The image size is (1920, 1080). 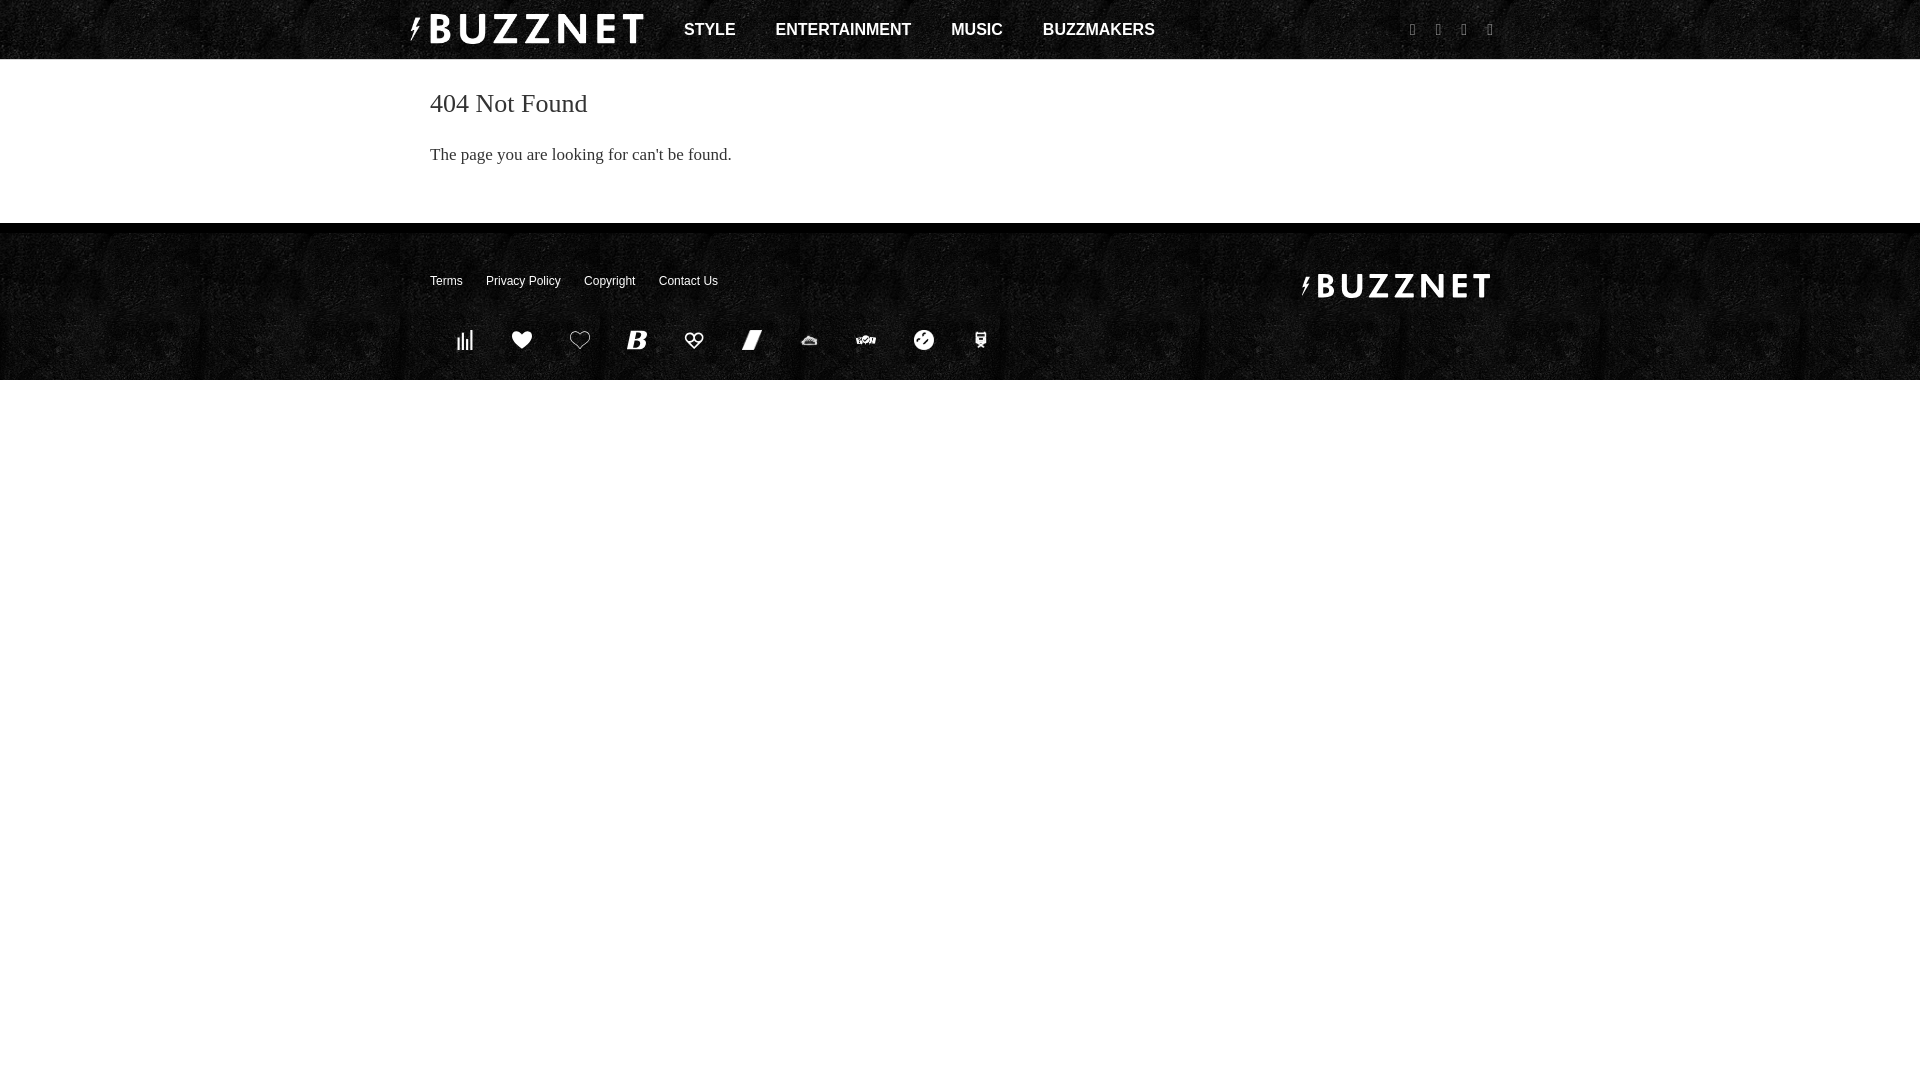 I want to click on Privacy Policy, so click(x=522, y=281).